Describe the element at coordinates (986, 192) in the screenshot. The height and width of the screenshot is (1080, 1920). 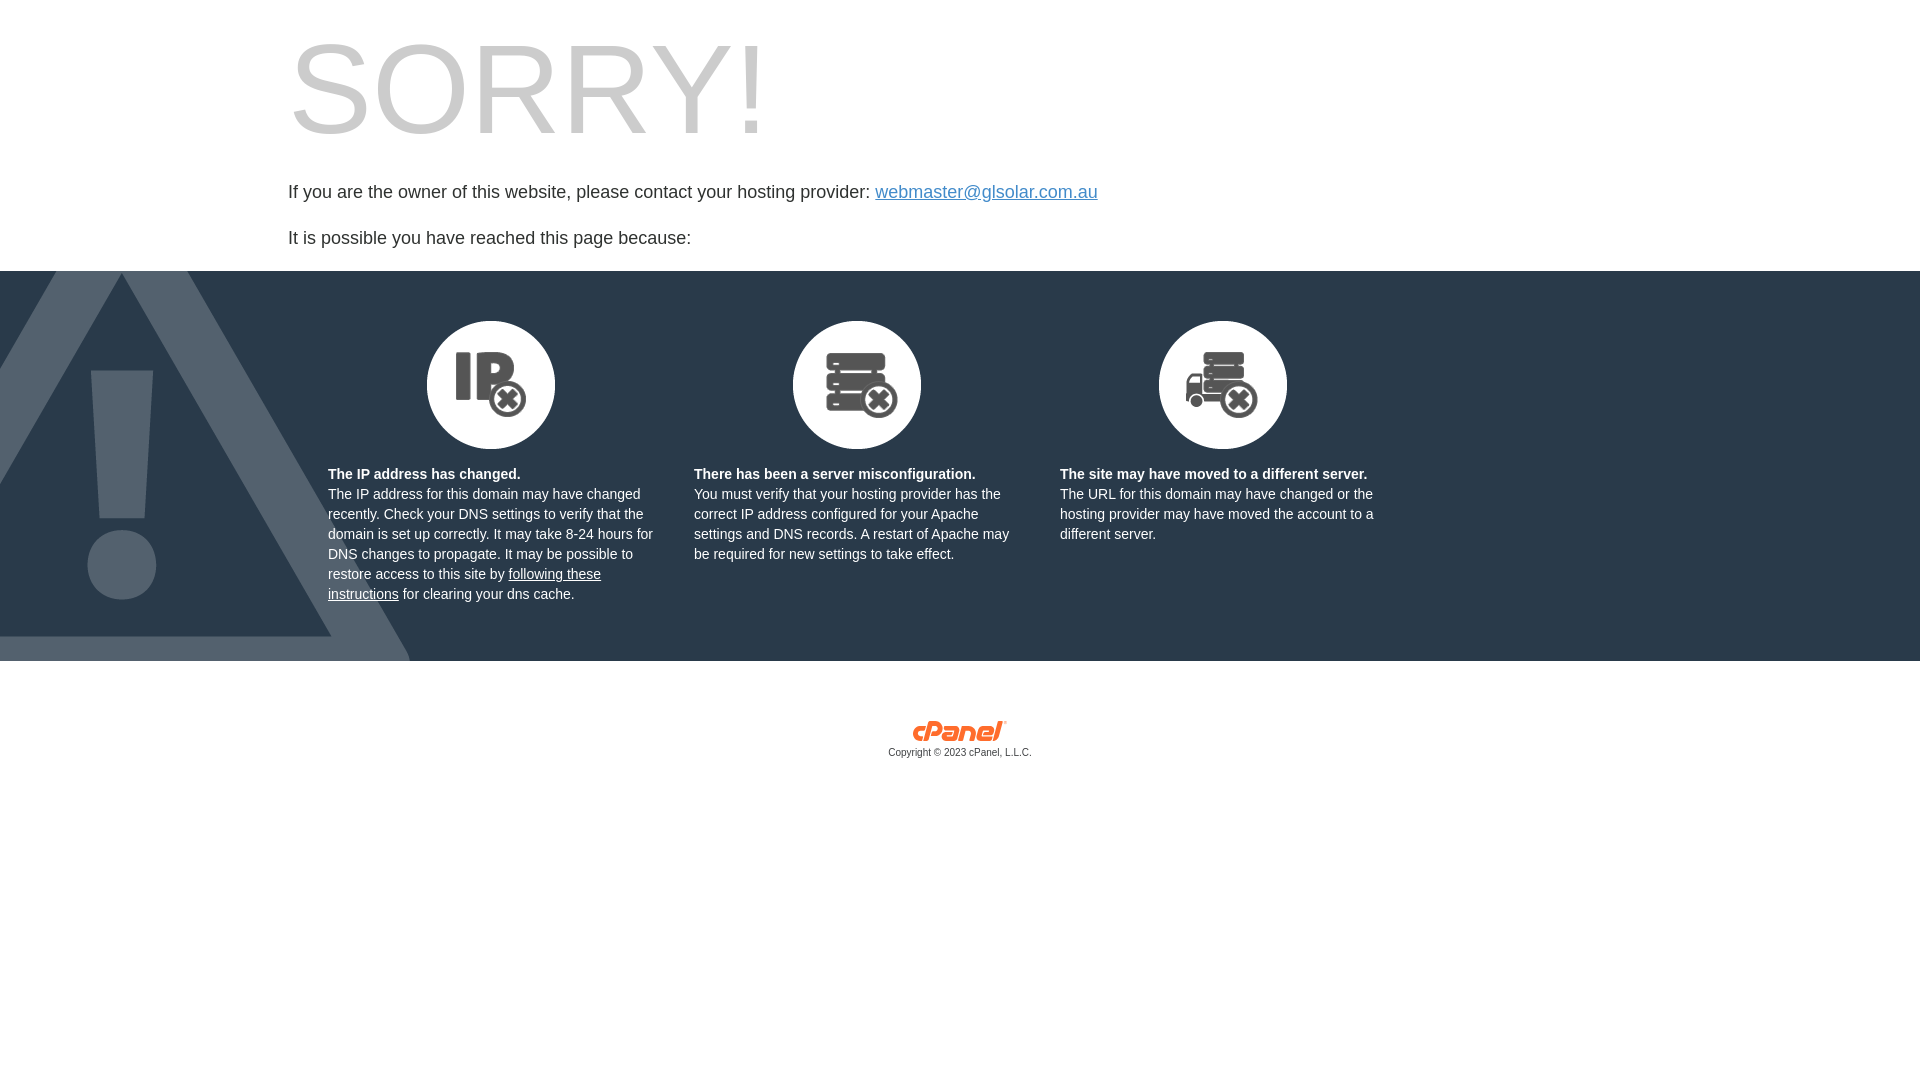
I see `webmaster@glsolar.com.au` at that location.